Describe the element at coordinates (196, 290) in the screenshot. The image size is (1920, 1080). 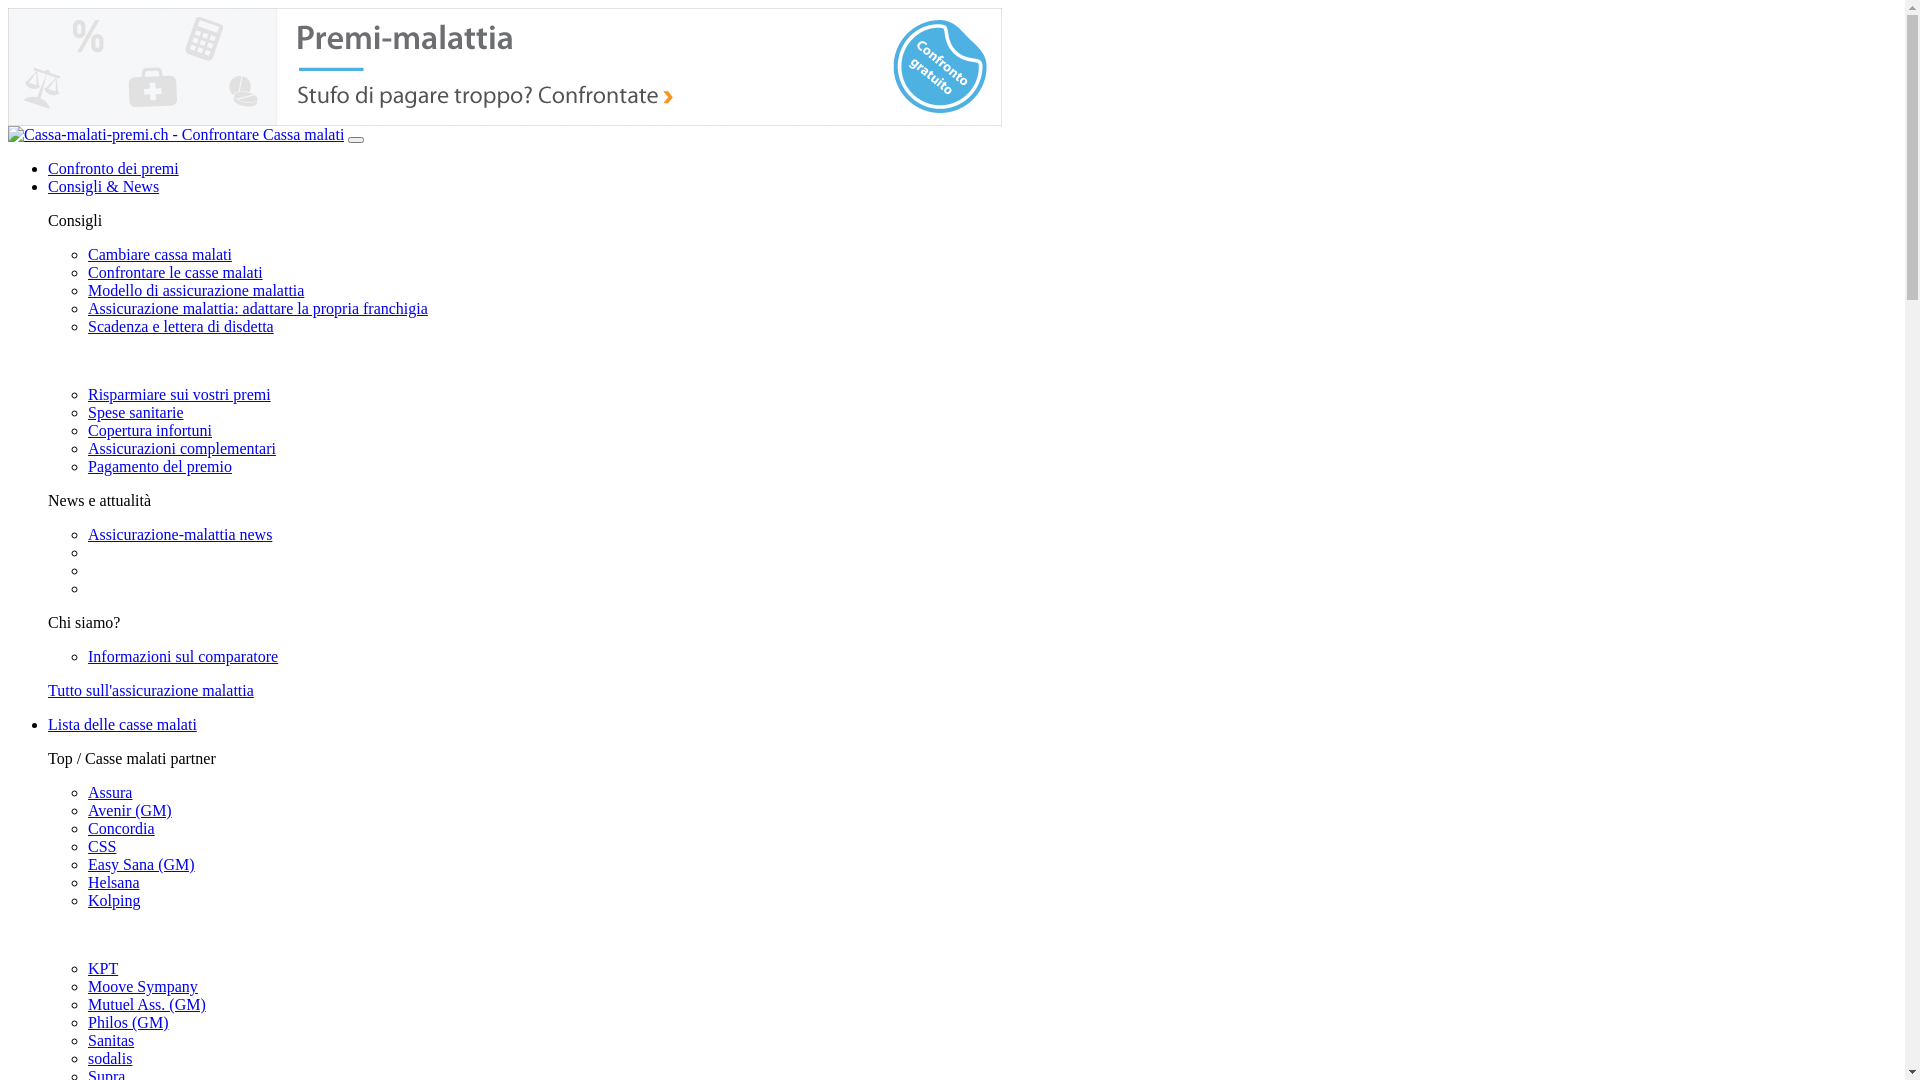
I see `Modello di assicurazione malattia` at that location.